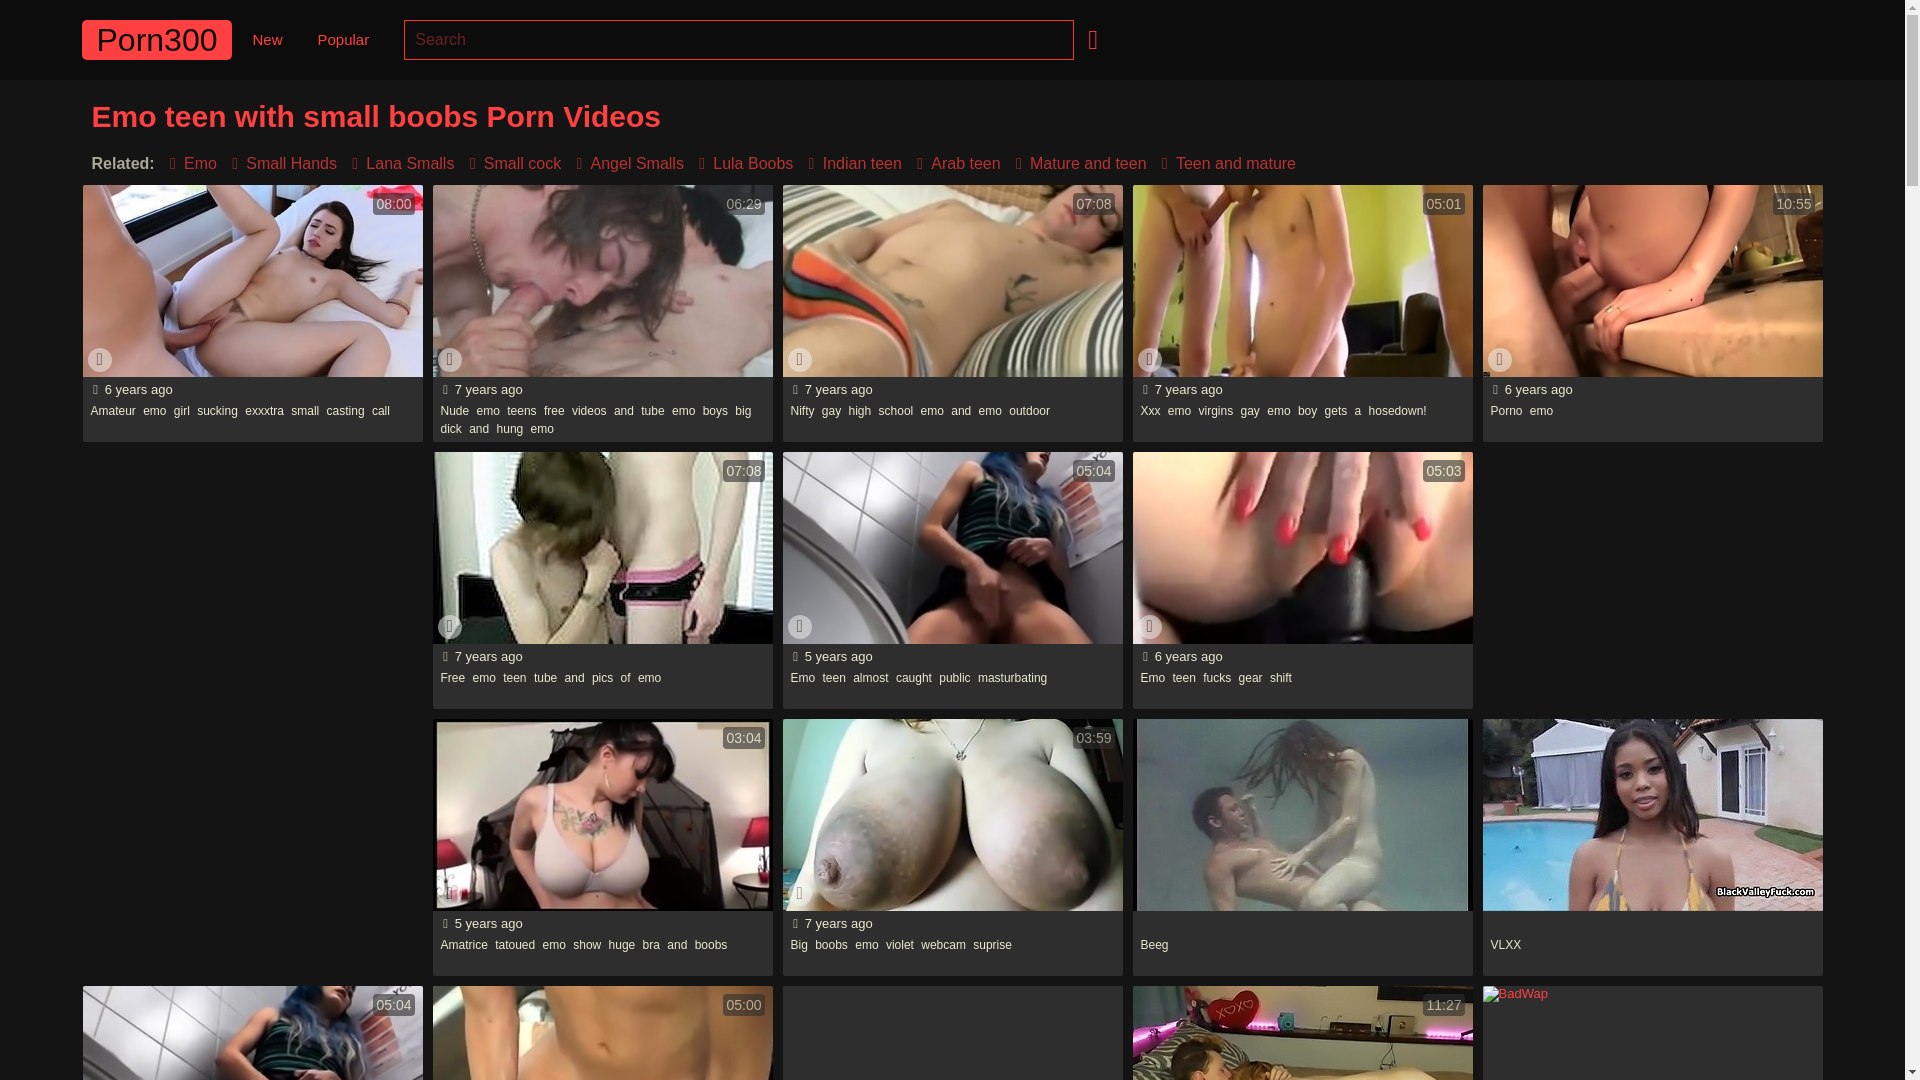 Image resolution: width=1920 pixels, height=1080 pixels. What do you see at coordinates (266, 40) in the screenshot?
I see `New` at bounding box center [266, 40].